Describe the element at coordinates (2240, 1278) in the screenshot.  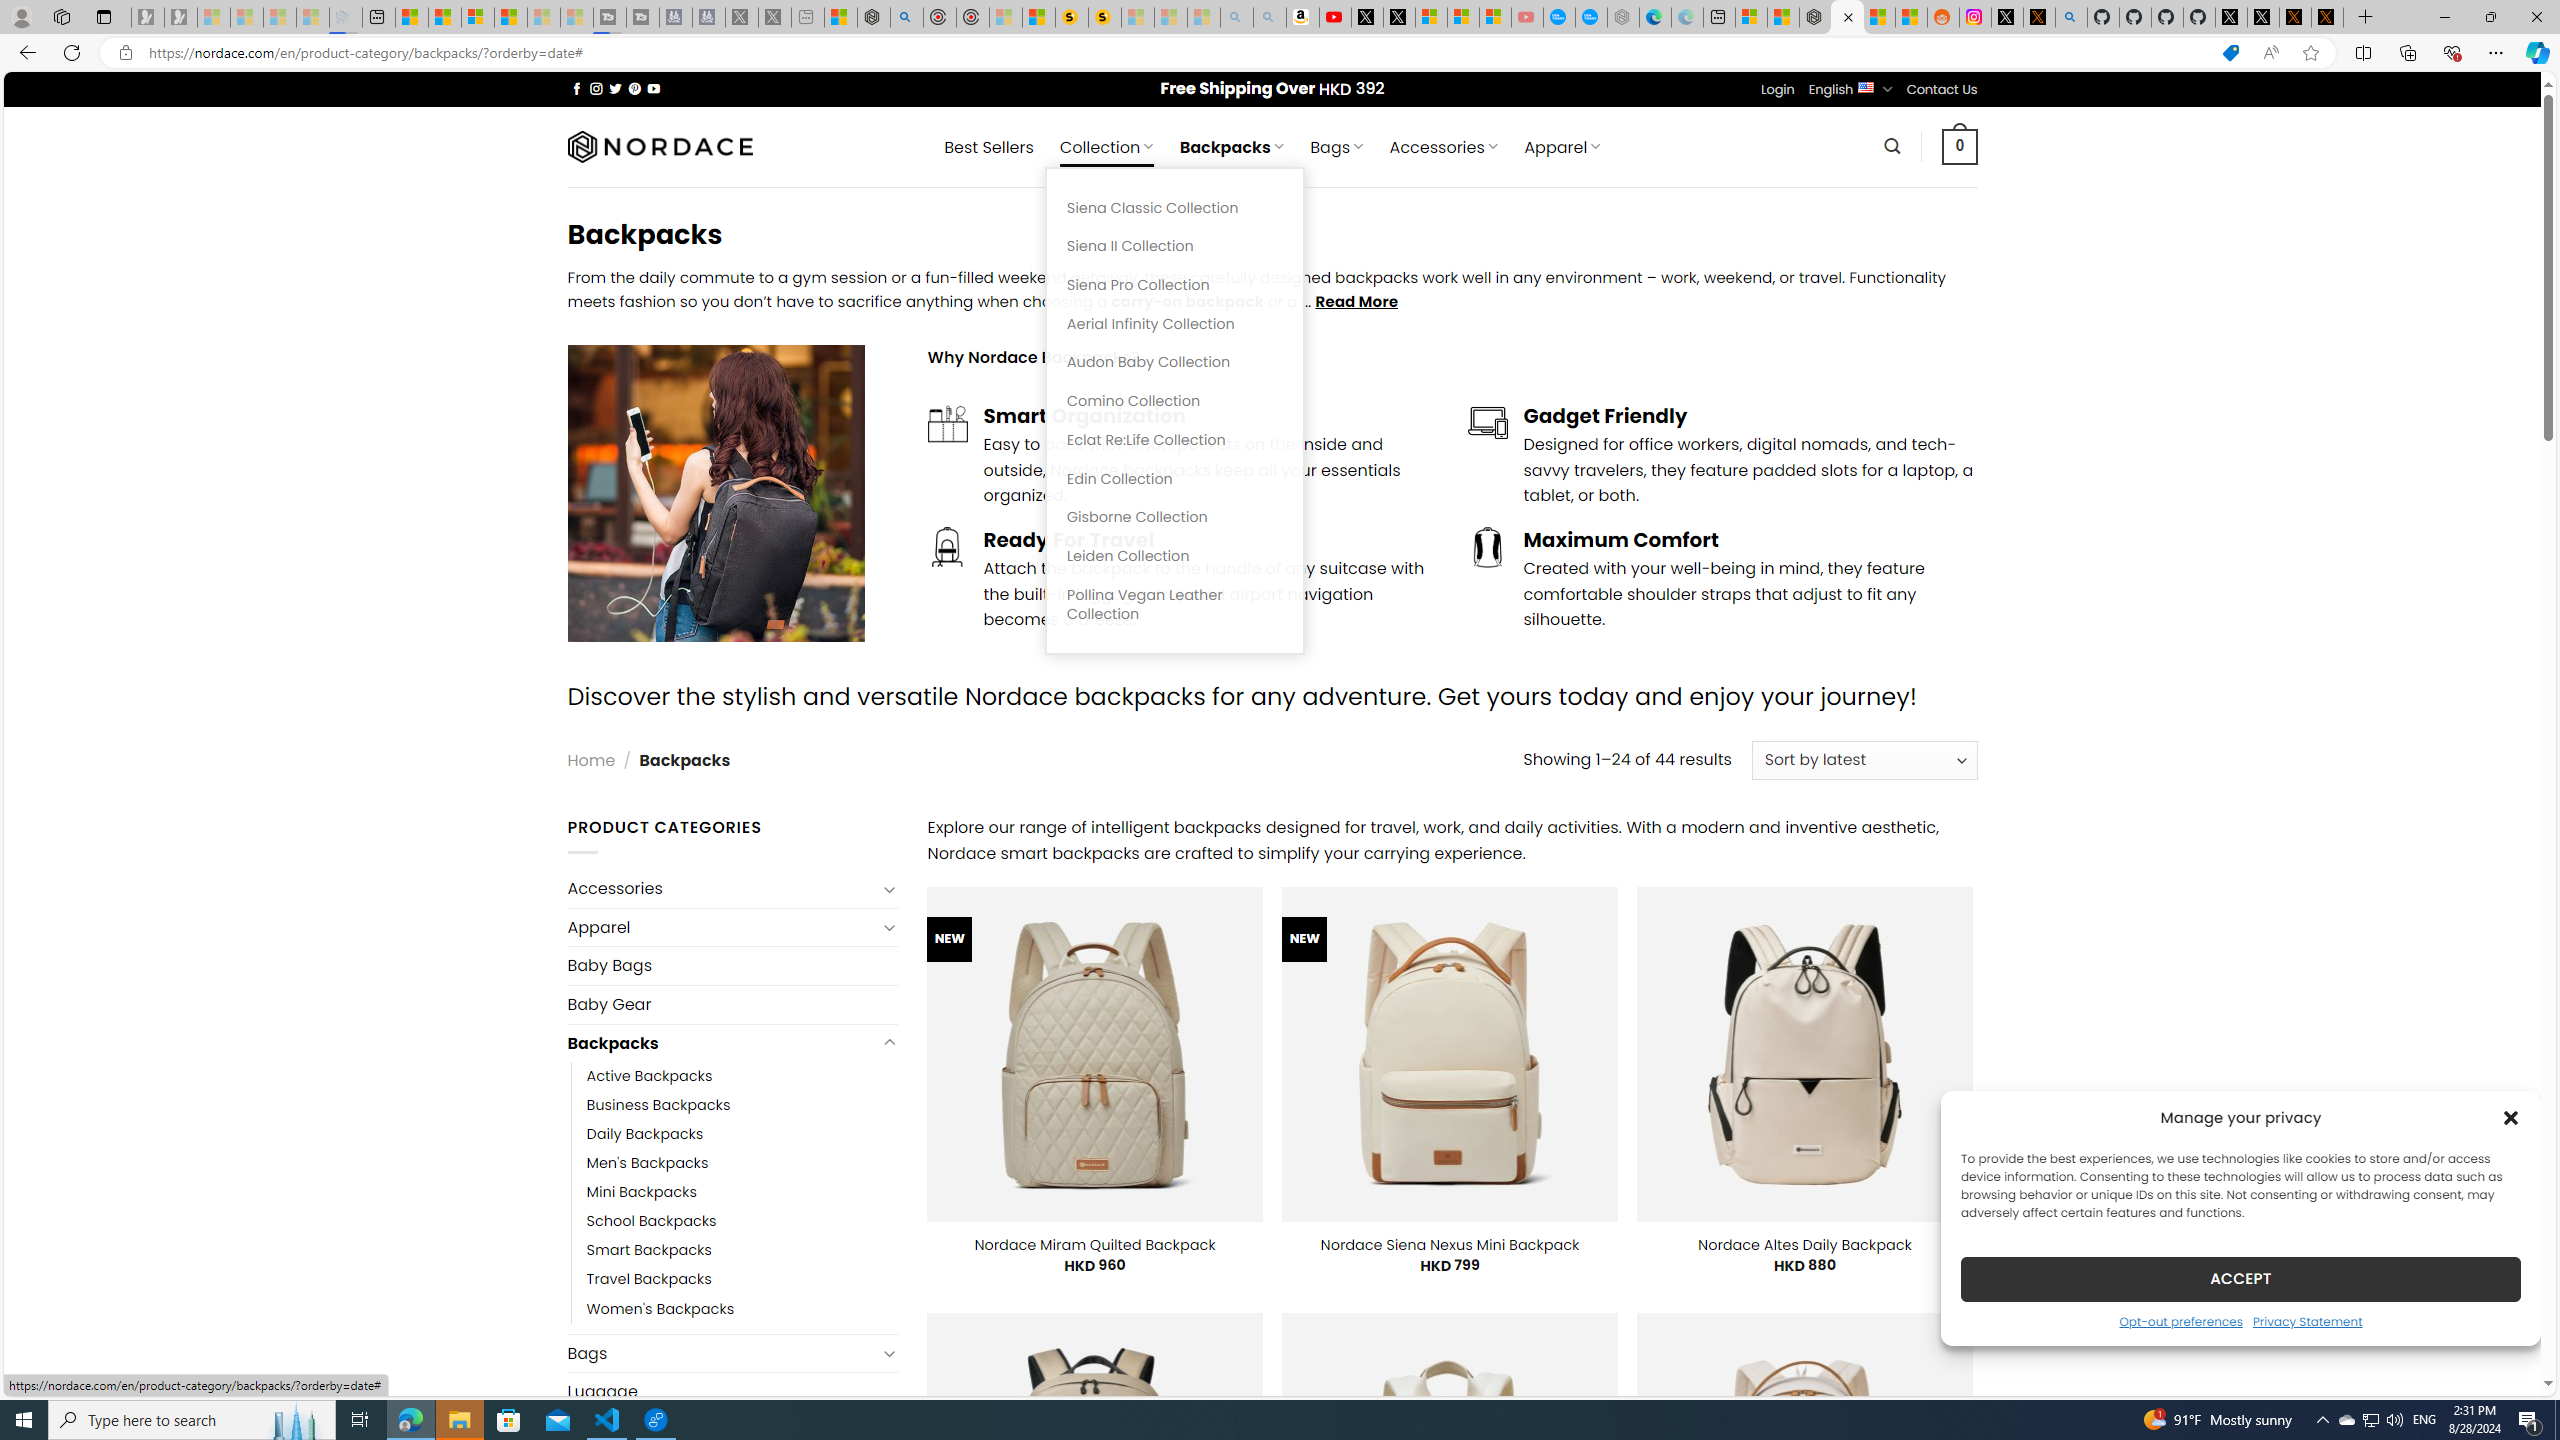
I see `ACCEPT` at that location.